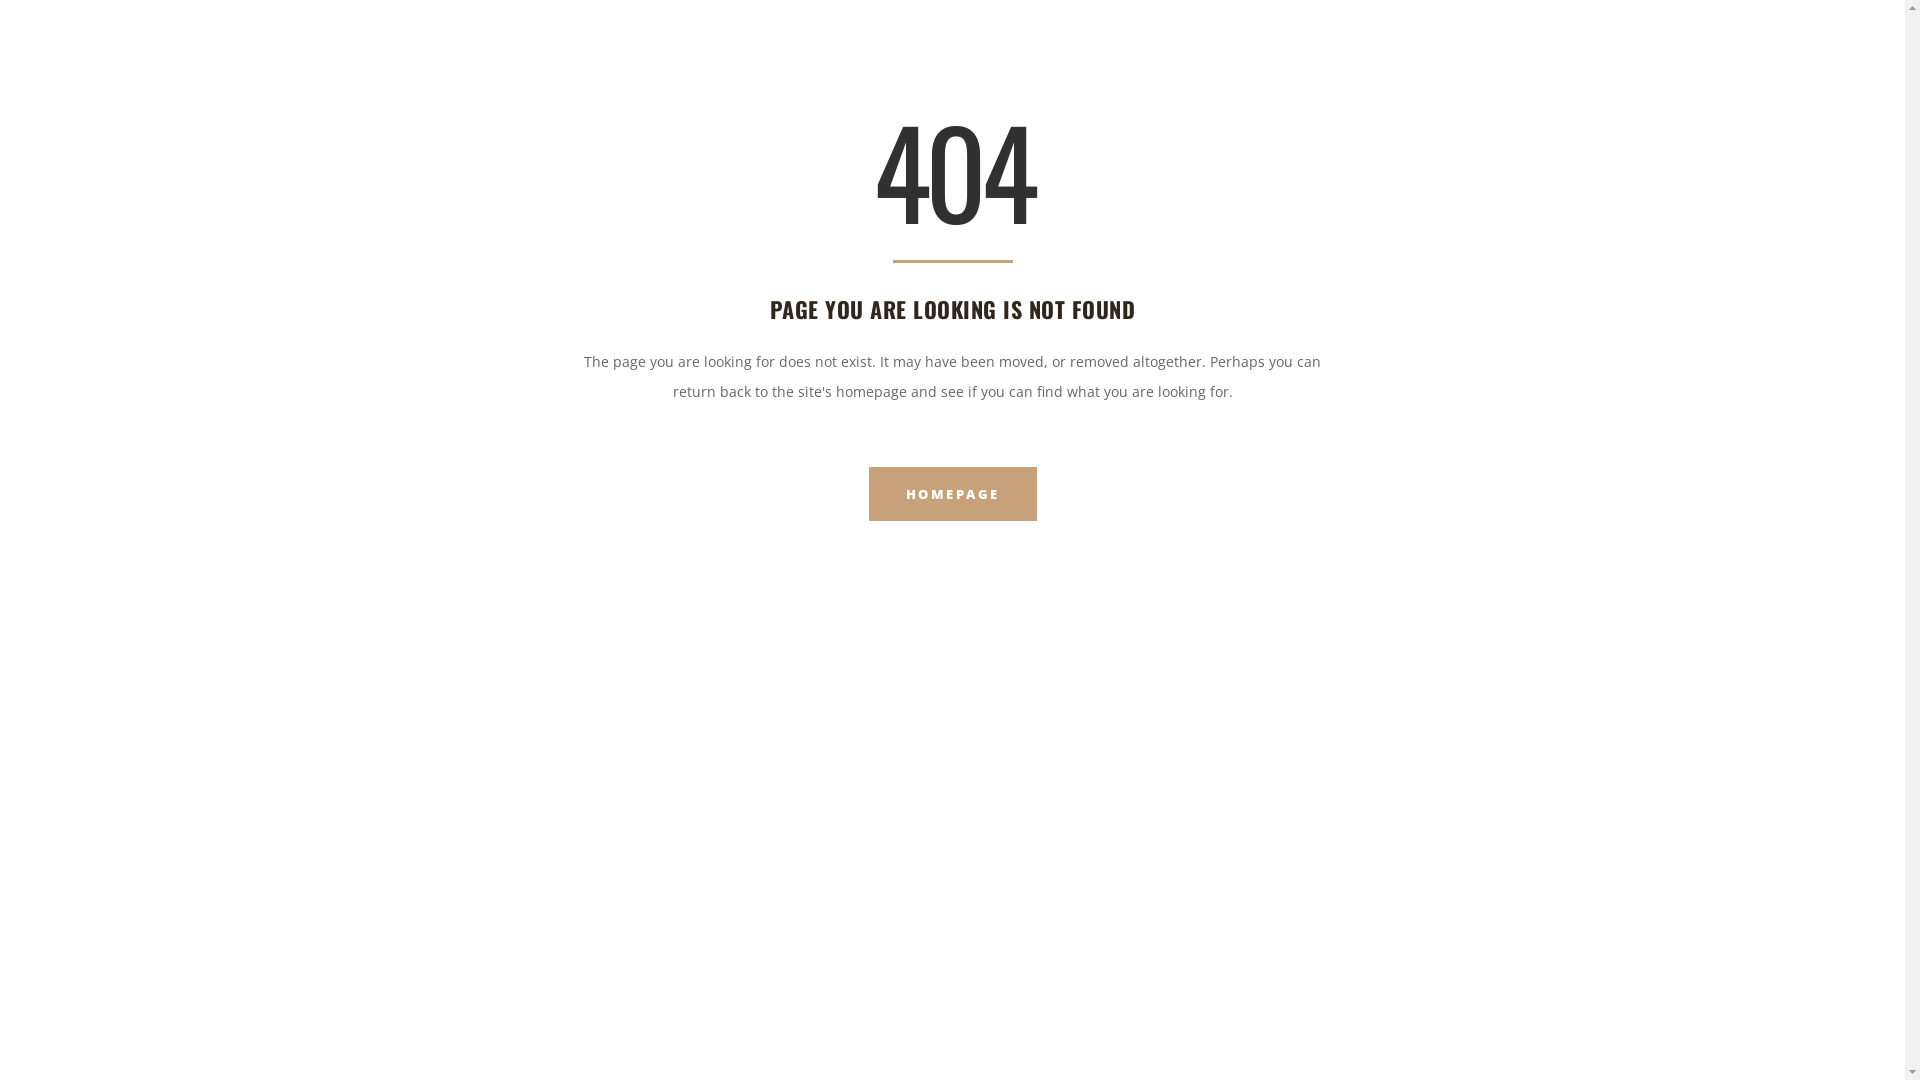 The height and width of the screenshot is (1080, 1920). I want to click on  , so click(1870, 35).